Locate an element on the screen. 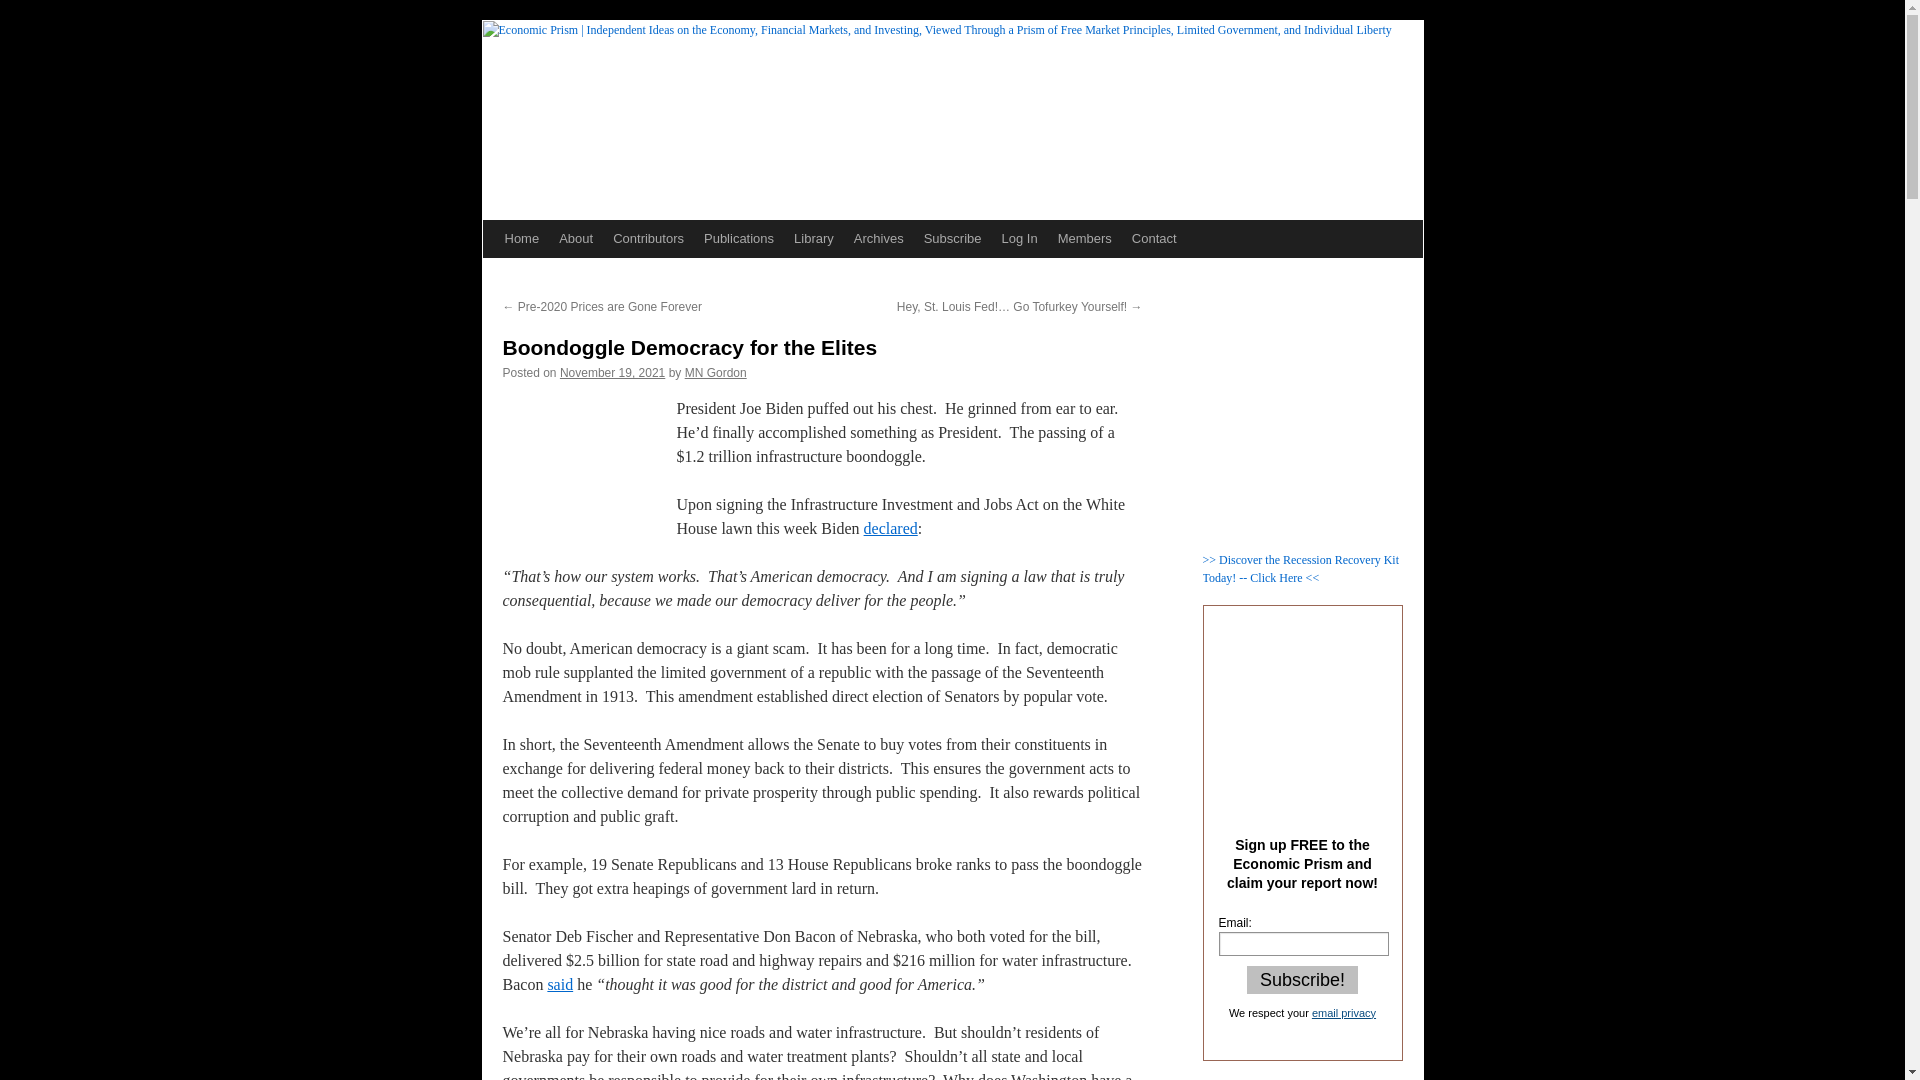  Home is located at coordinates (521, 239).